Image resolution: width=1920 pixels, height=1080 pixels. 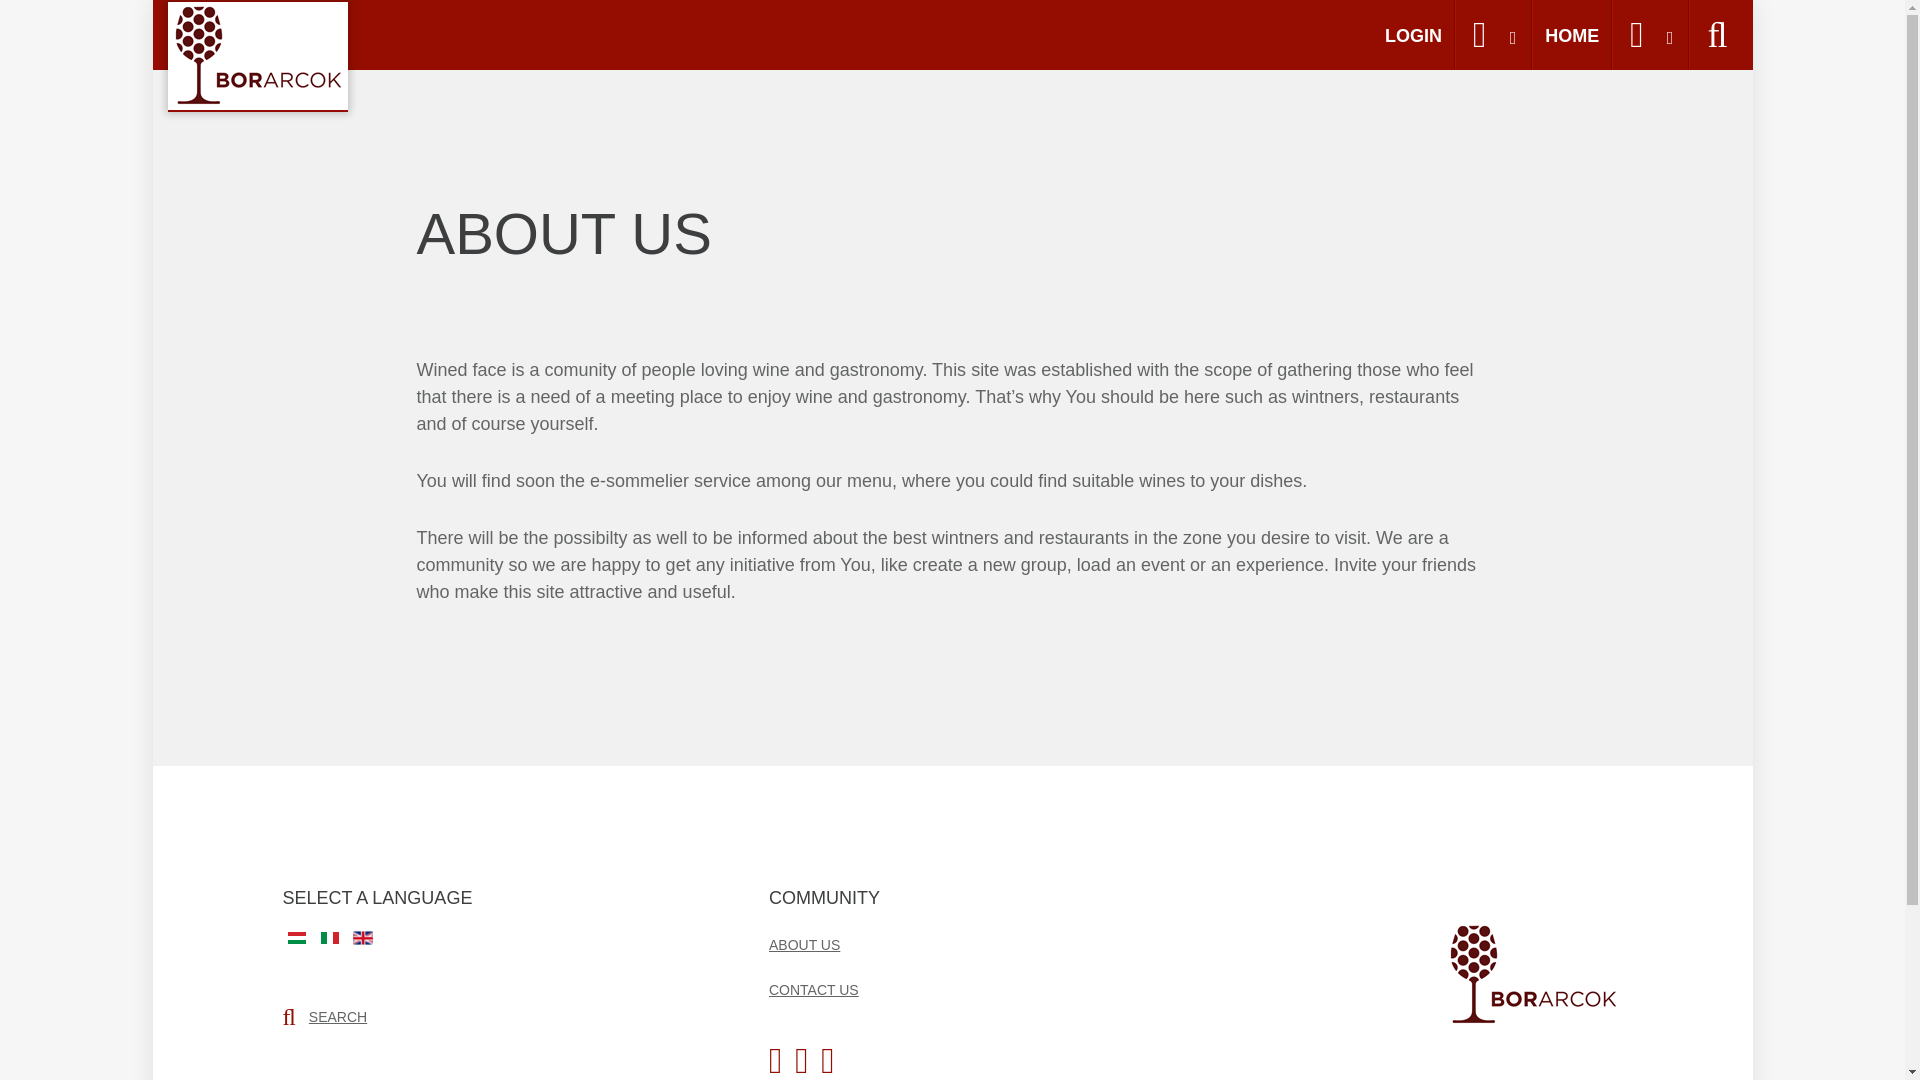 What do you see at coordinates (814, 990) in the screenshot?
I see `CONTACT US` at bounding box center [814, 990].